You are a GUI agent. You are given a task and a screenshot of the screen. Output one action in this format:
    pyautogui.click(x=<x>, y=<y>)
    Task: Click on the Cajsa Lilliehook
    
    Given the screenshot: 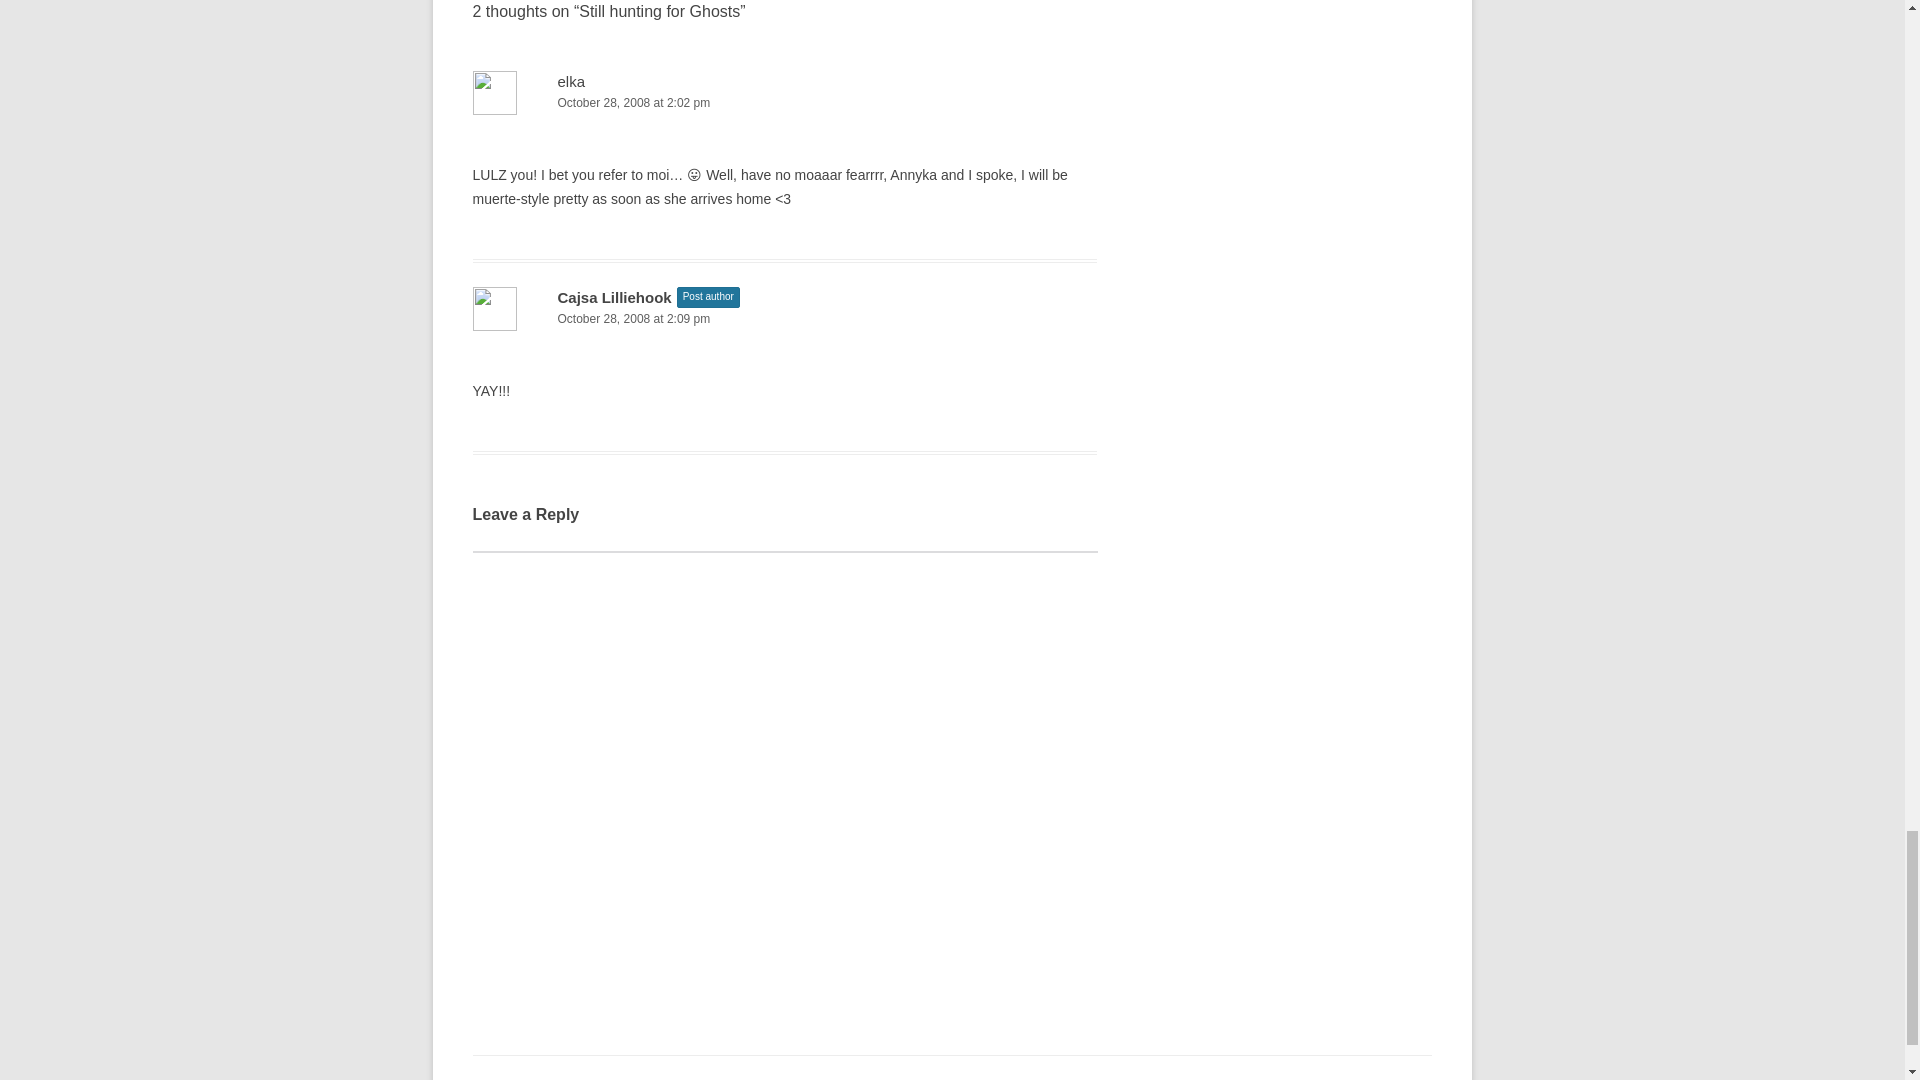 What is the action you would take?
    pyautogui.click(x=615, y=297)
    